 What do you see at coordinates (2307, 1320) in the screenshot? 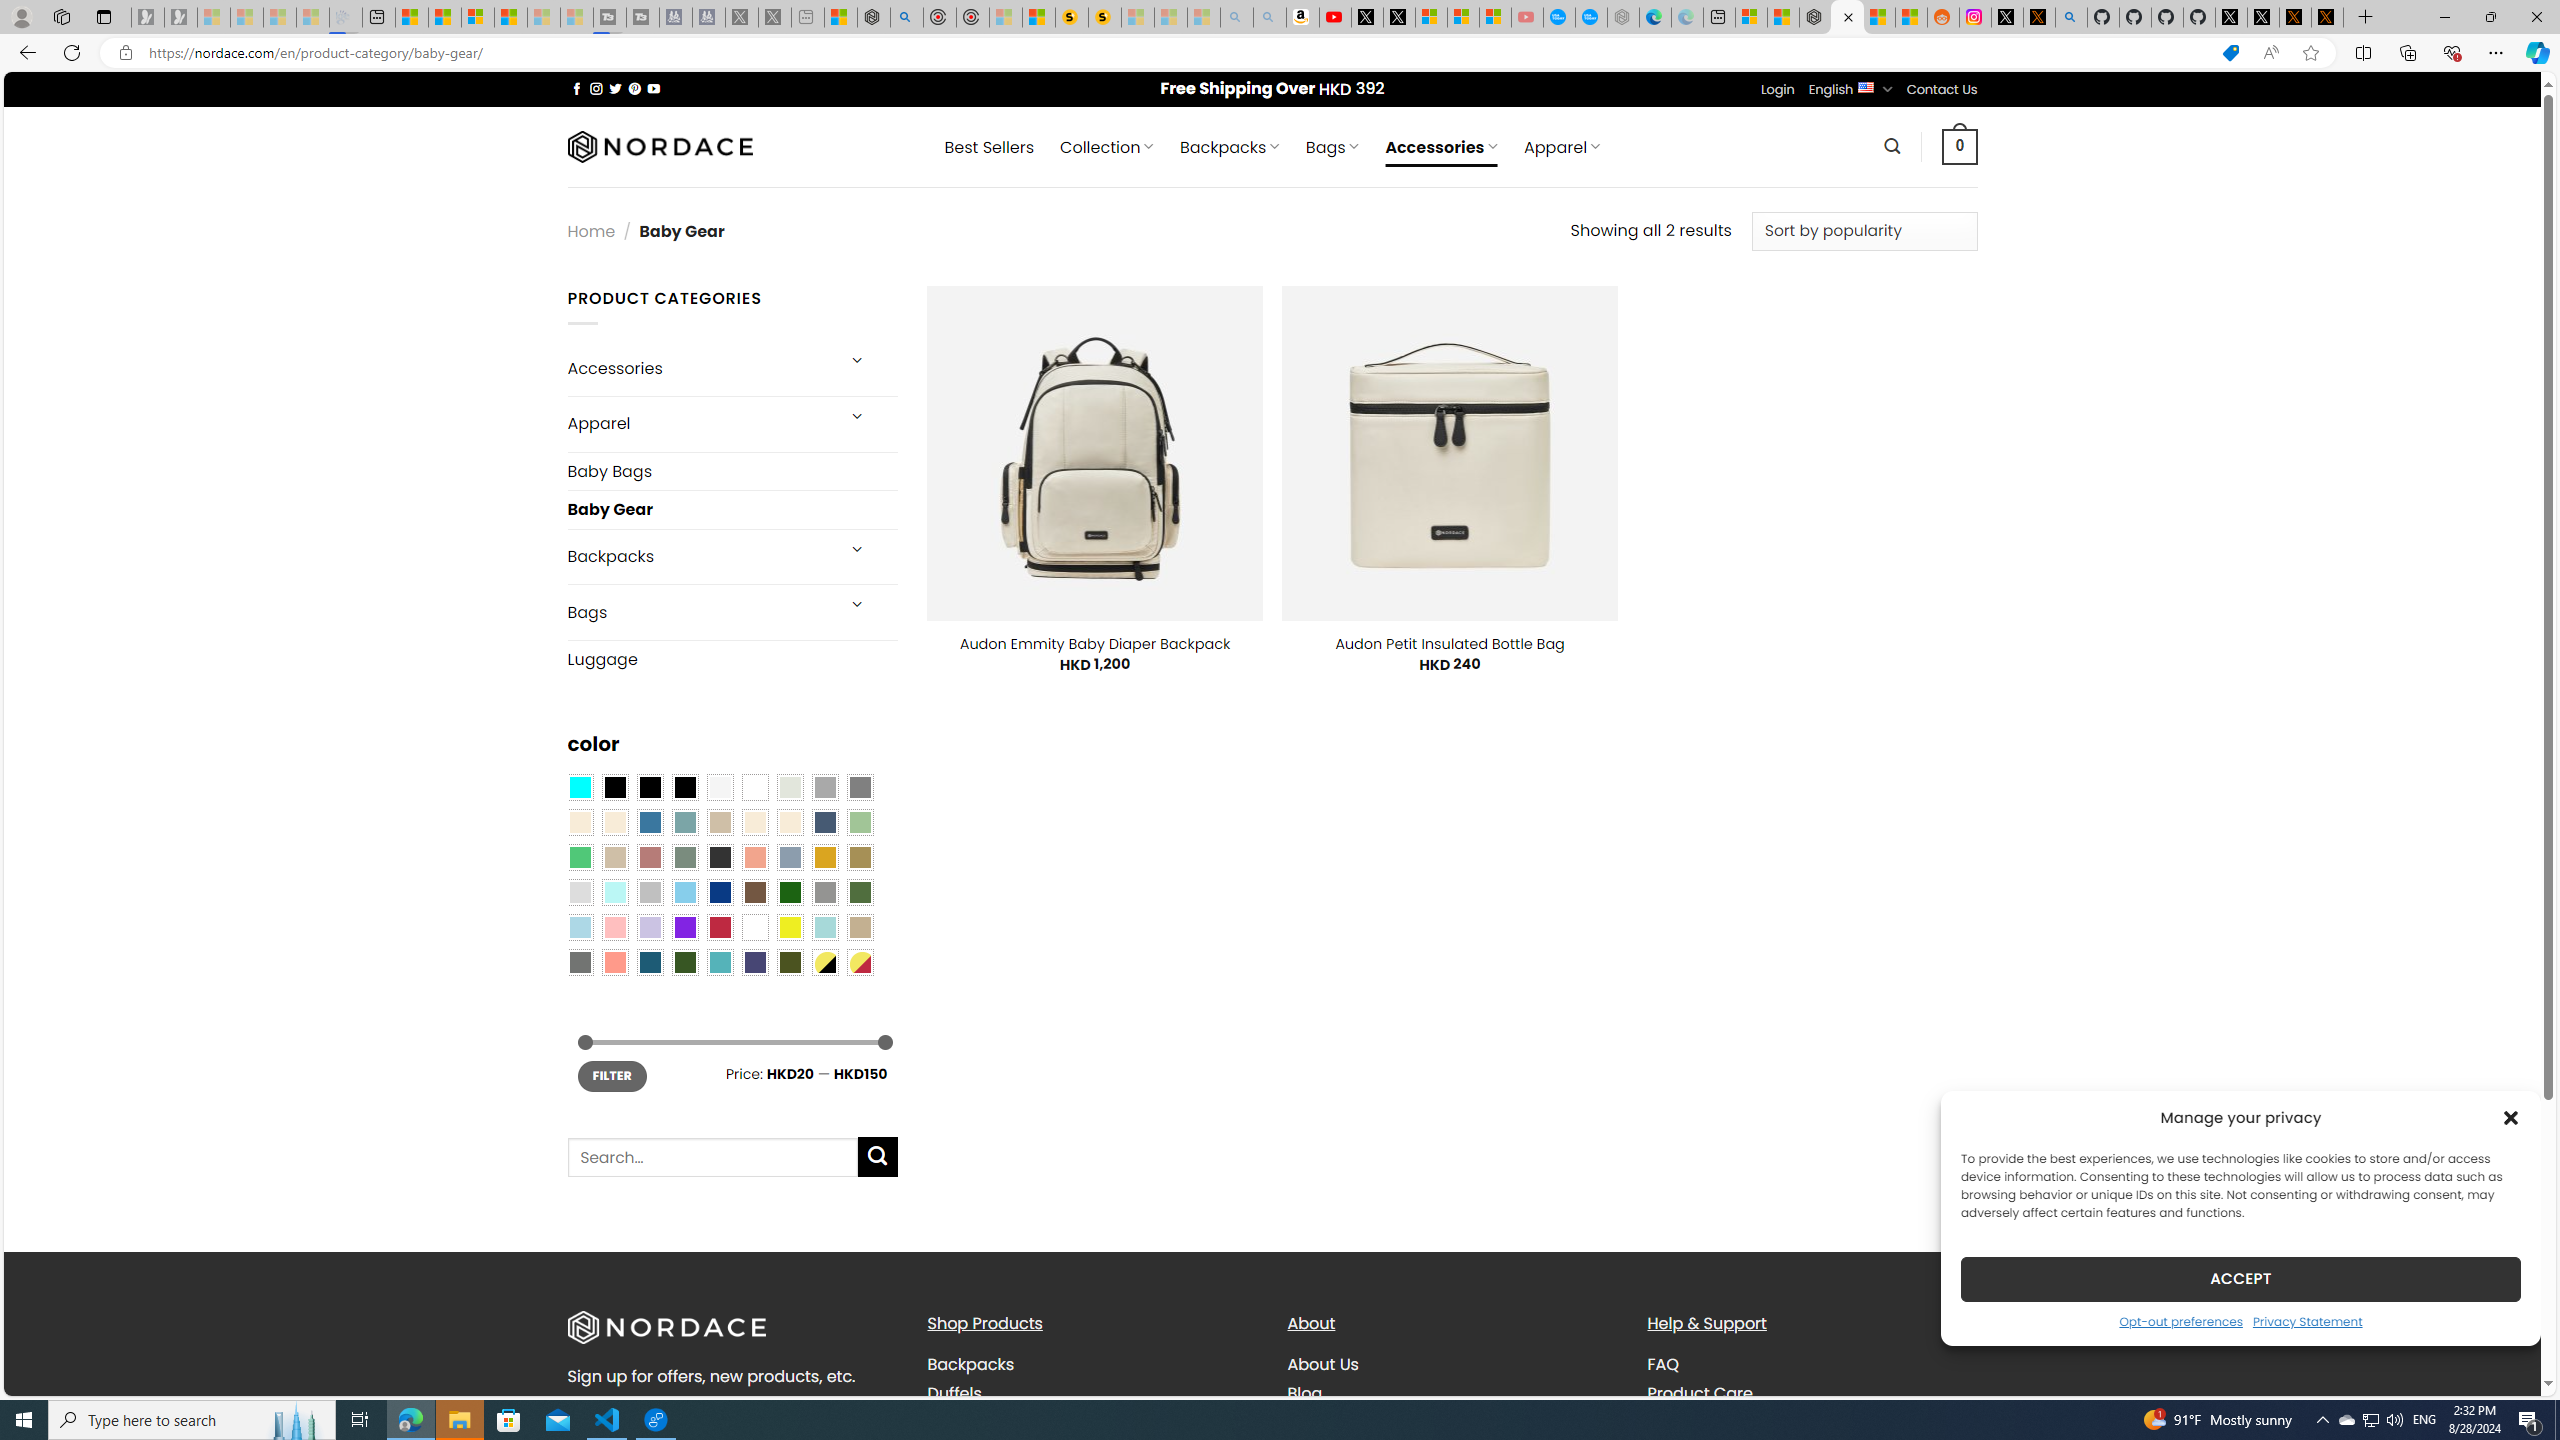
I see `Privacy Statement` at bounding box center [2307, 1320].